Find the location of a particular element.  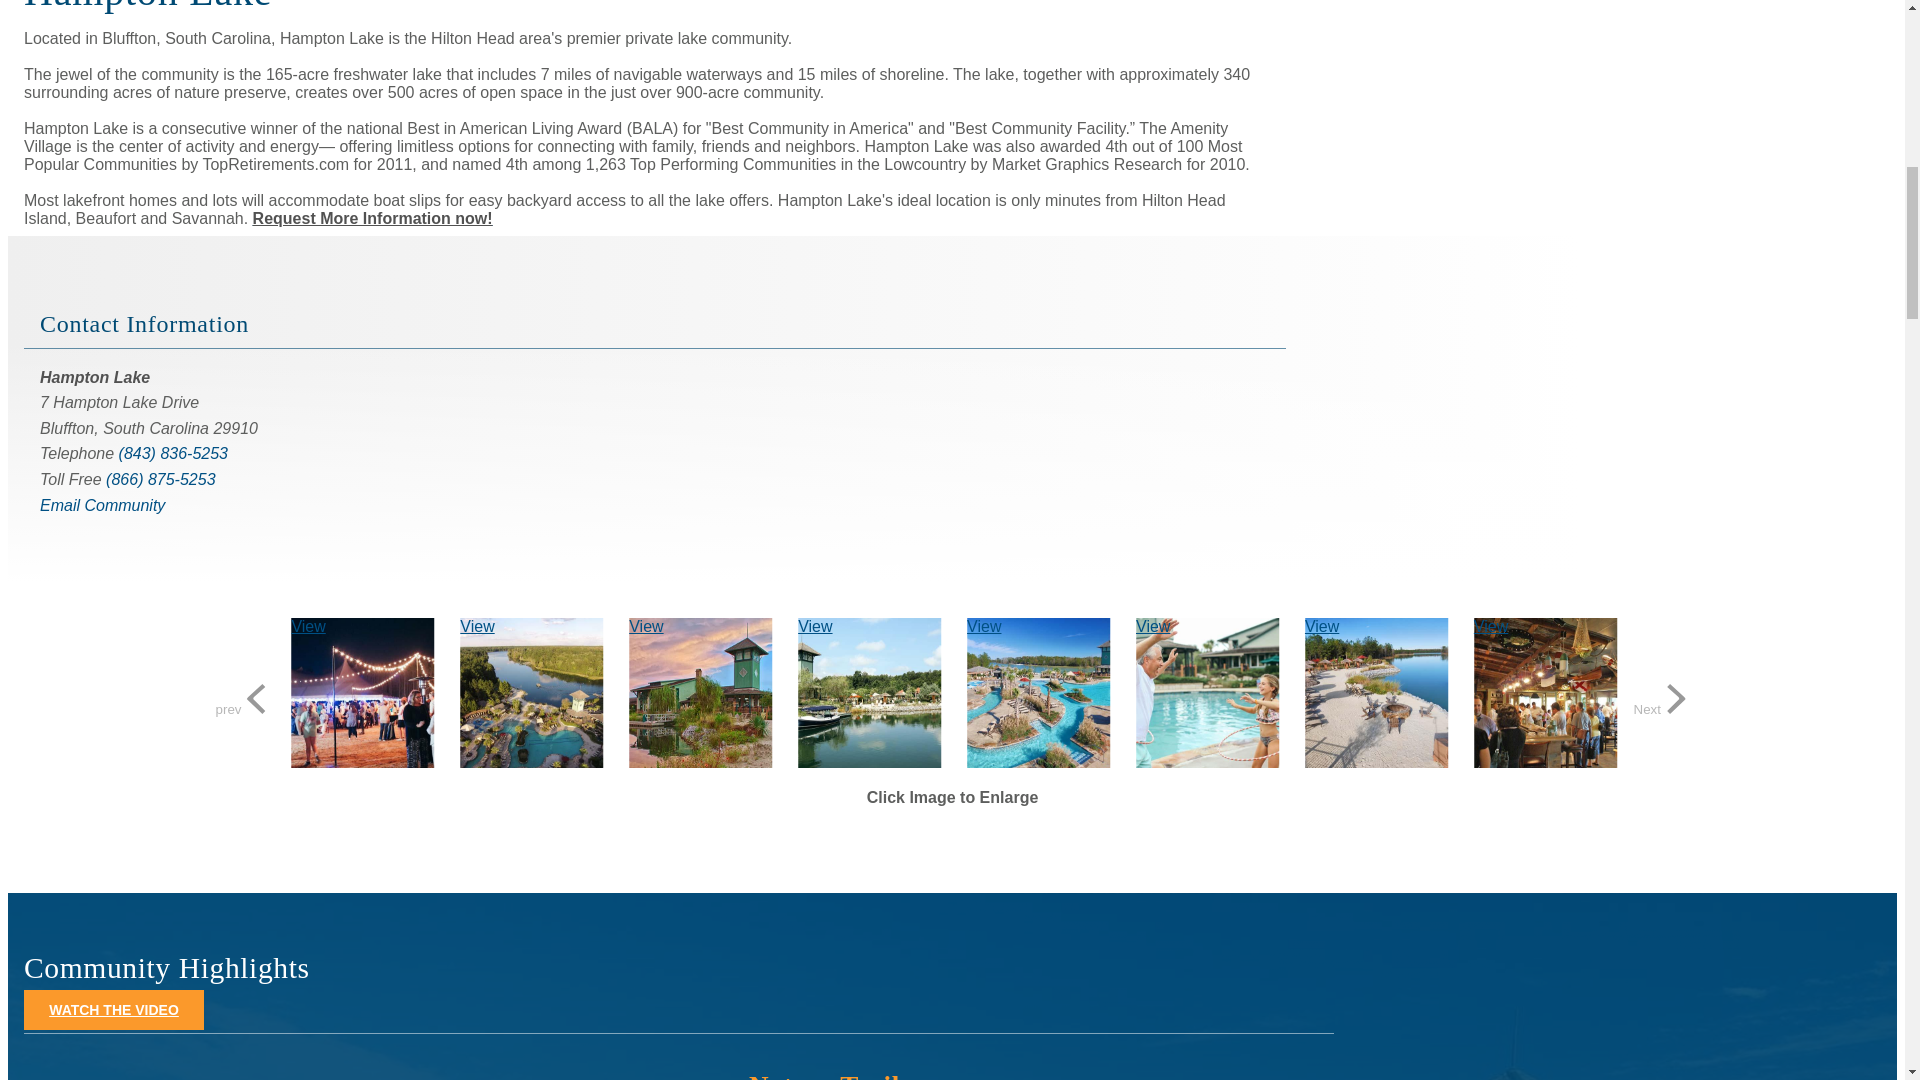

Request More Information now! is located at coordinates (373, 218).